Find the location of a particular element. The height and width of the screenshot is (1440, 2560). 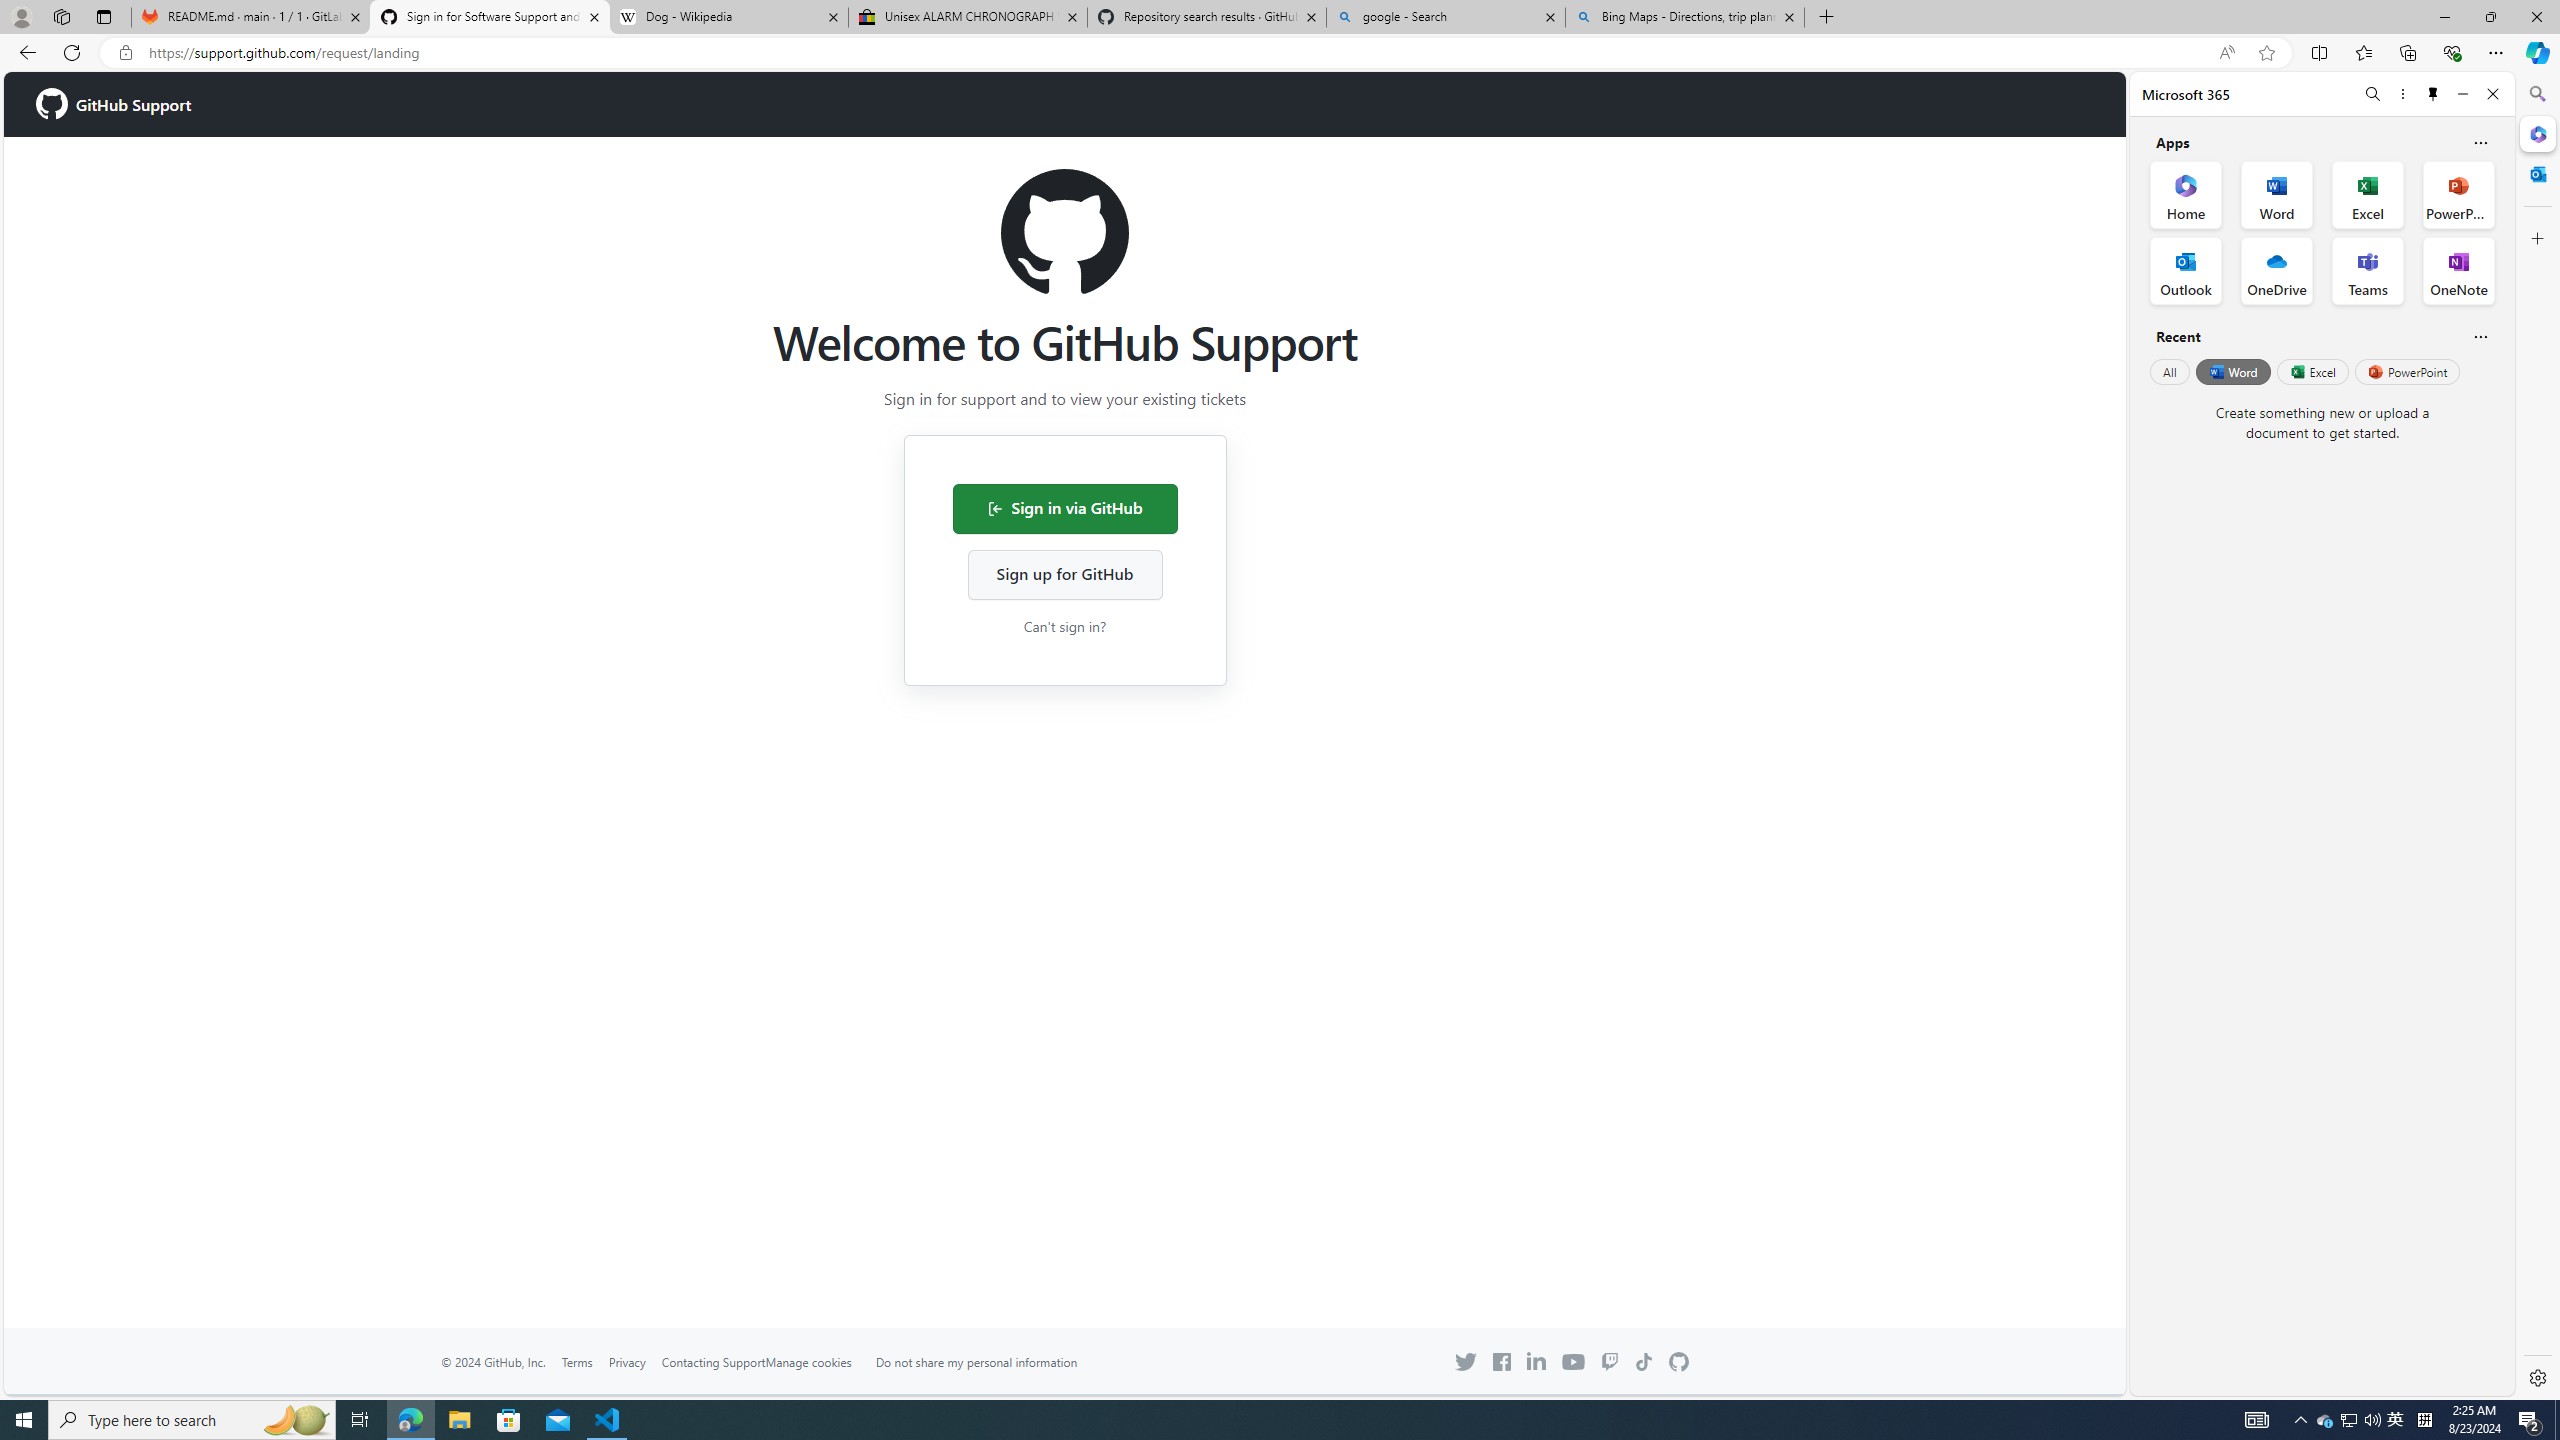

Is this helpful? is located at coordinates (2480, 336).